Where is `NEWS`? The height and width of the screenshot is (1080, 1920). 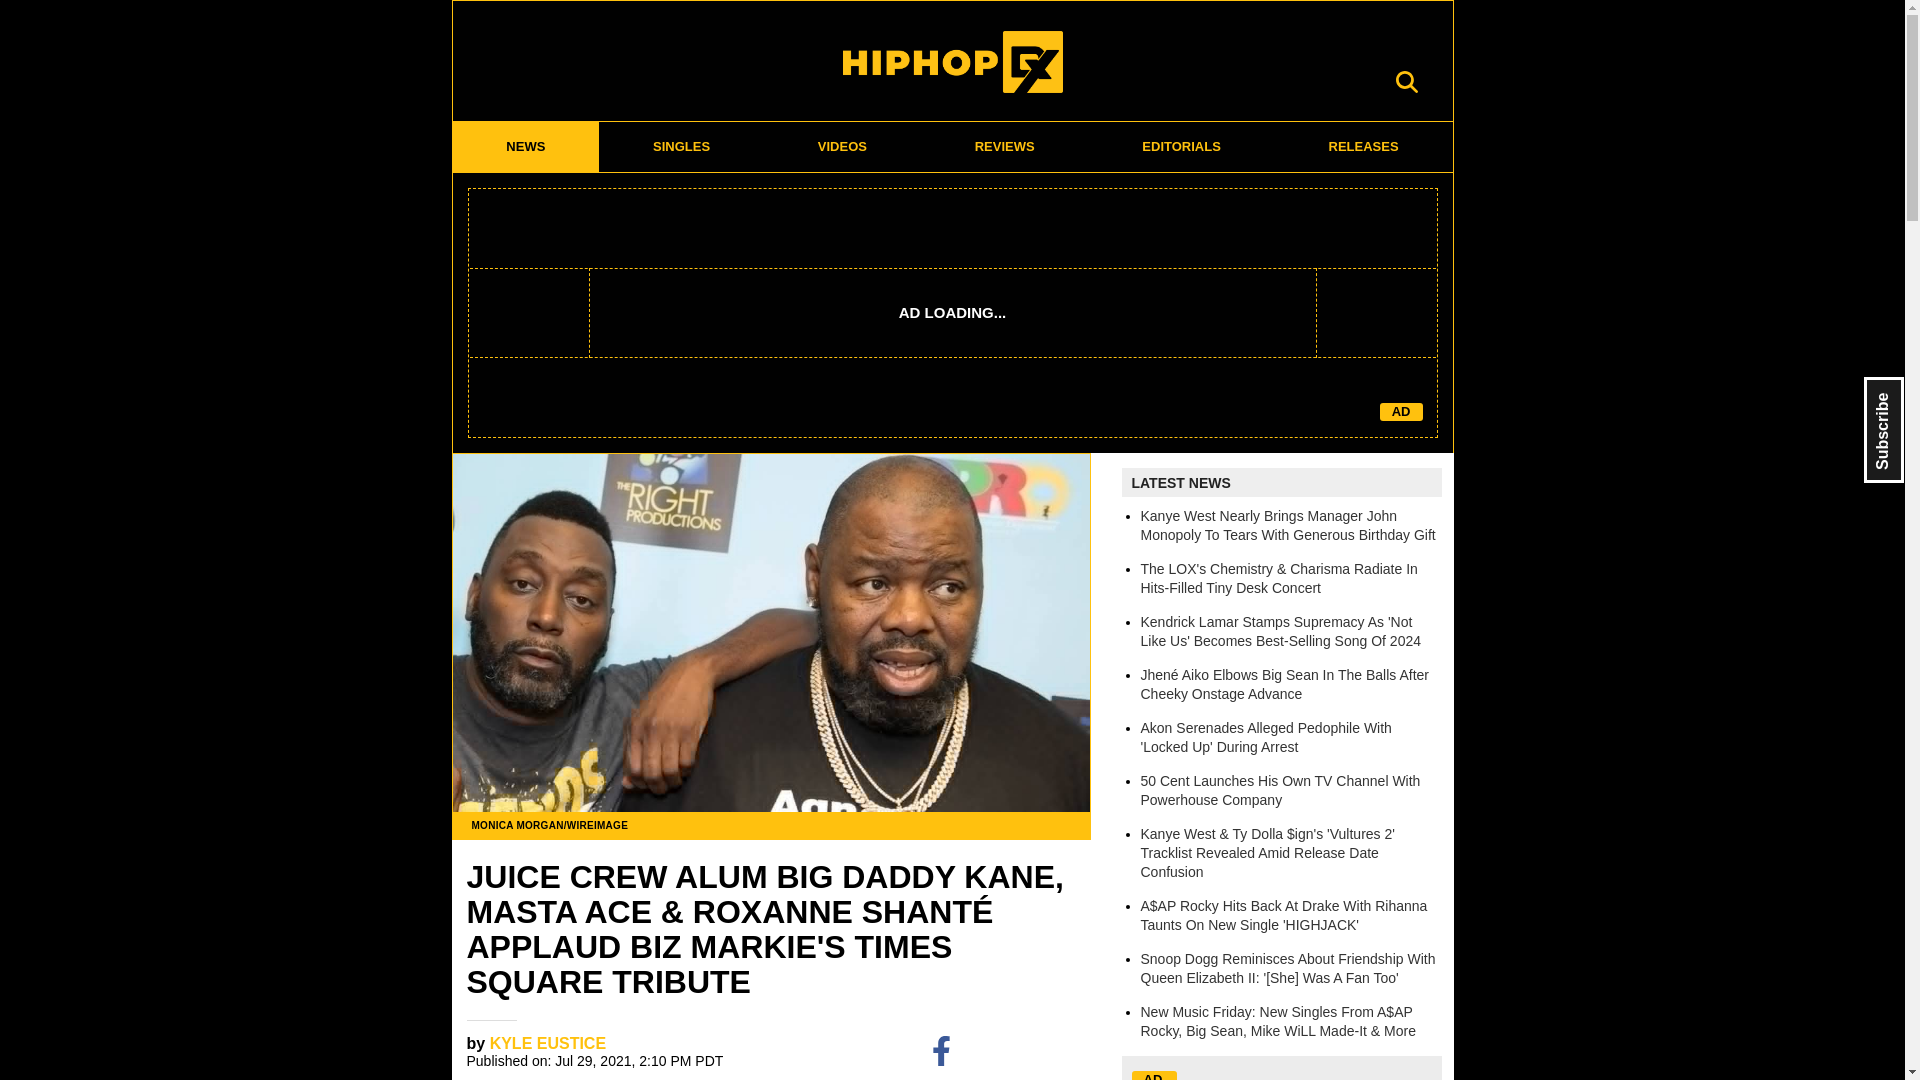
NEWS is located at coordinates (525, 146).